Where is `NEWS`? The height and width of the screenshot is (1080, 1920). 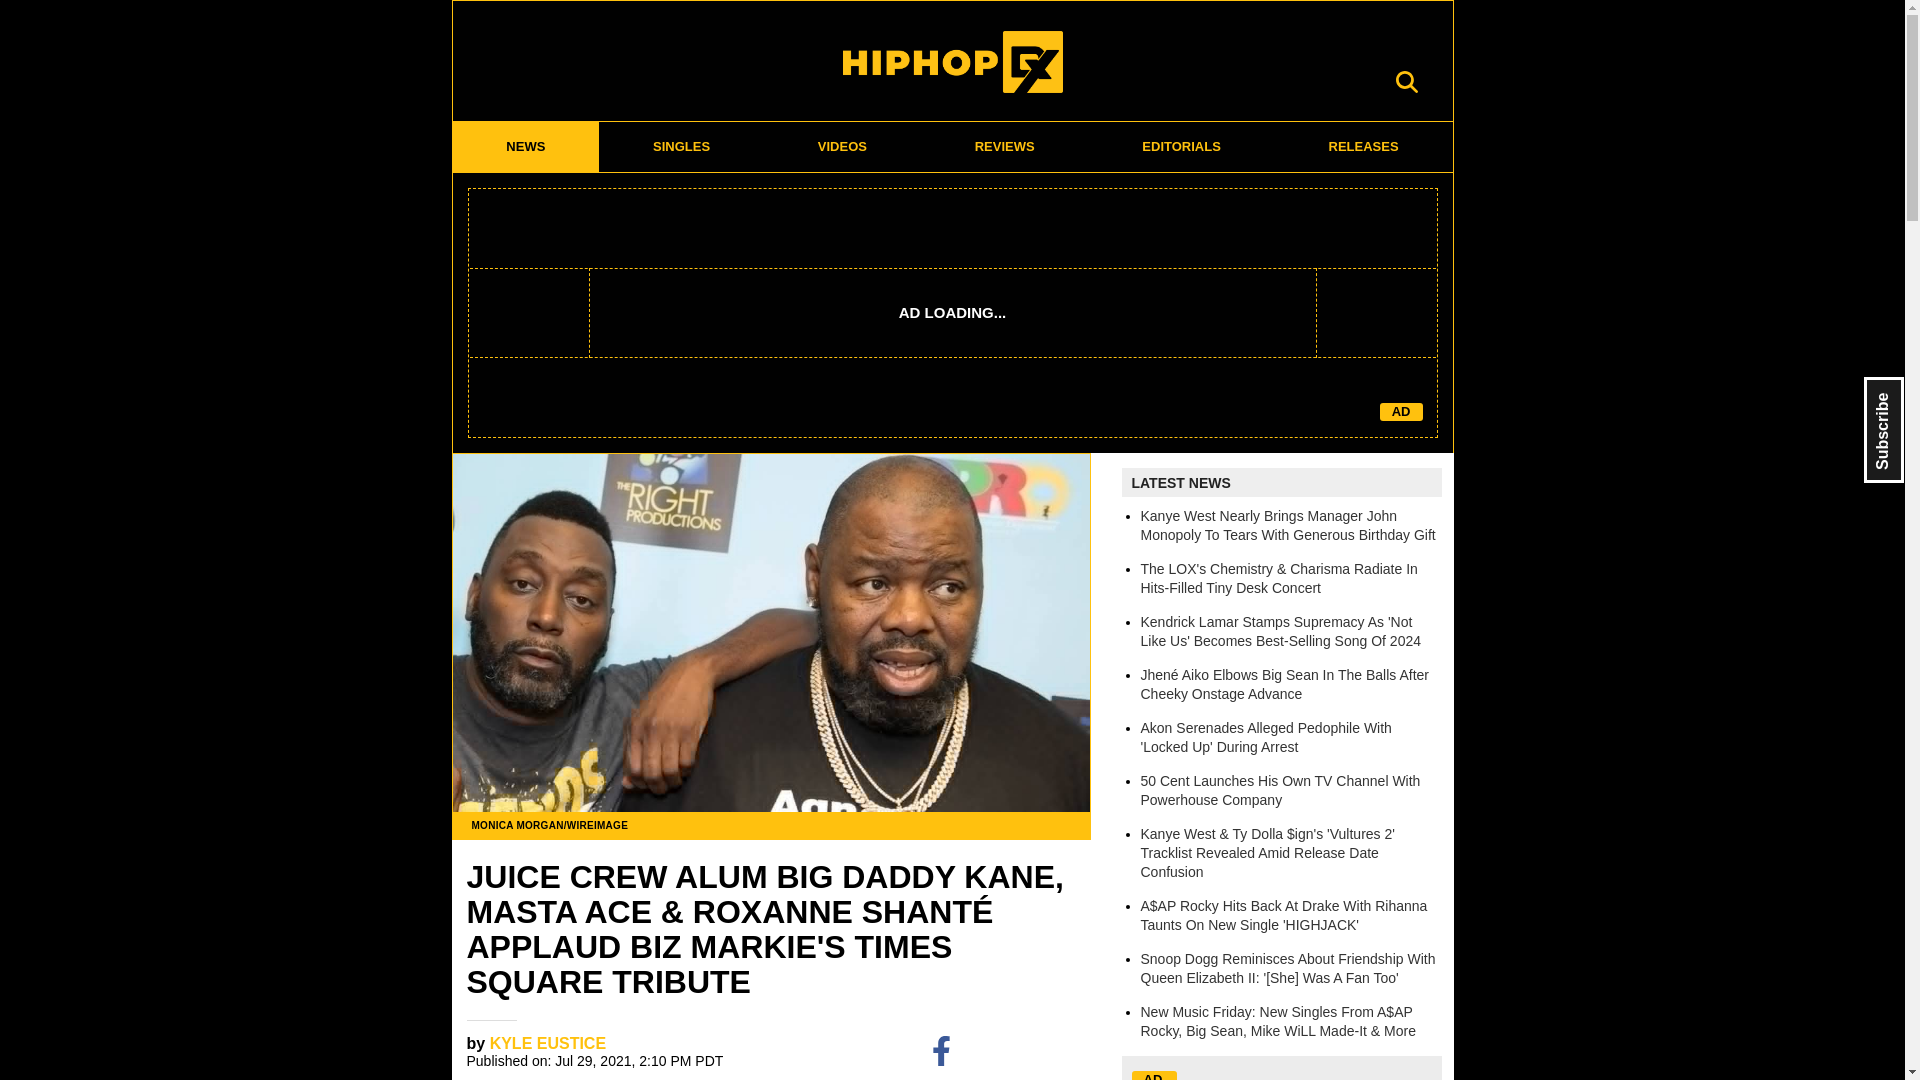
NEWS is located at coordinates (525, 146).